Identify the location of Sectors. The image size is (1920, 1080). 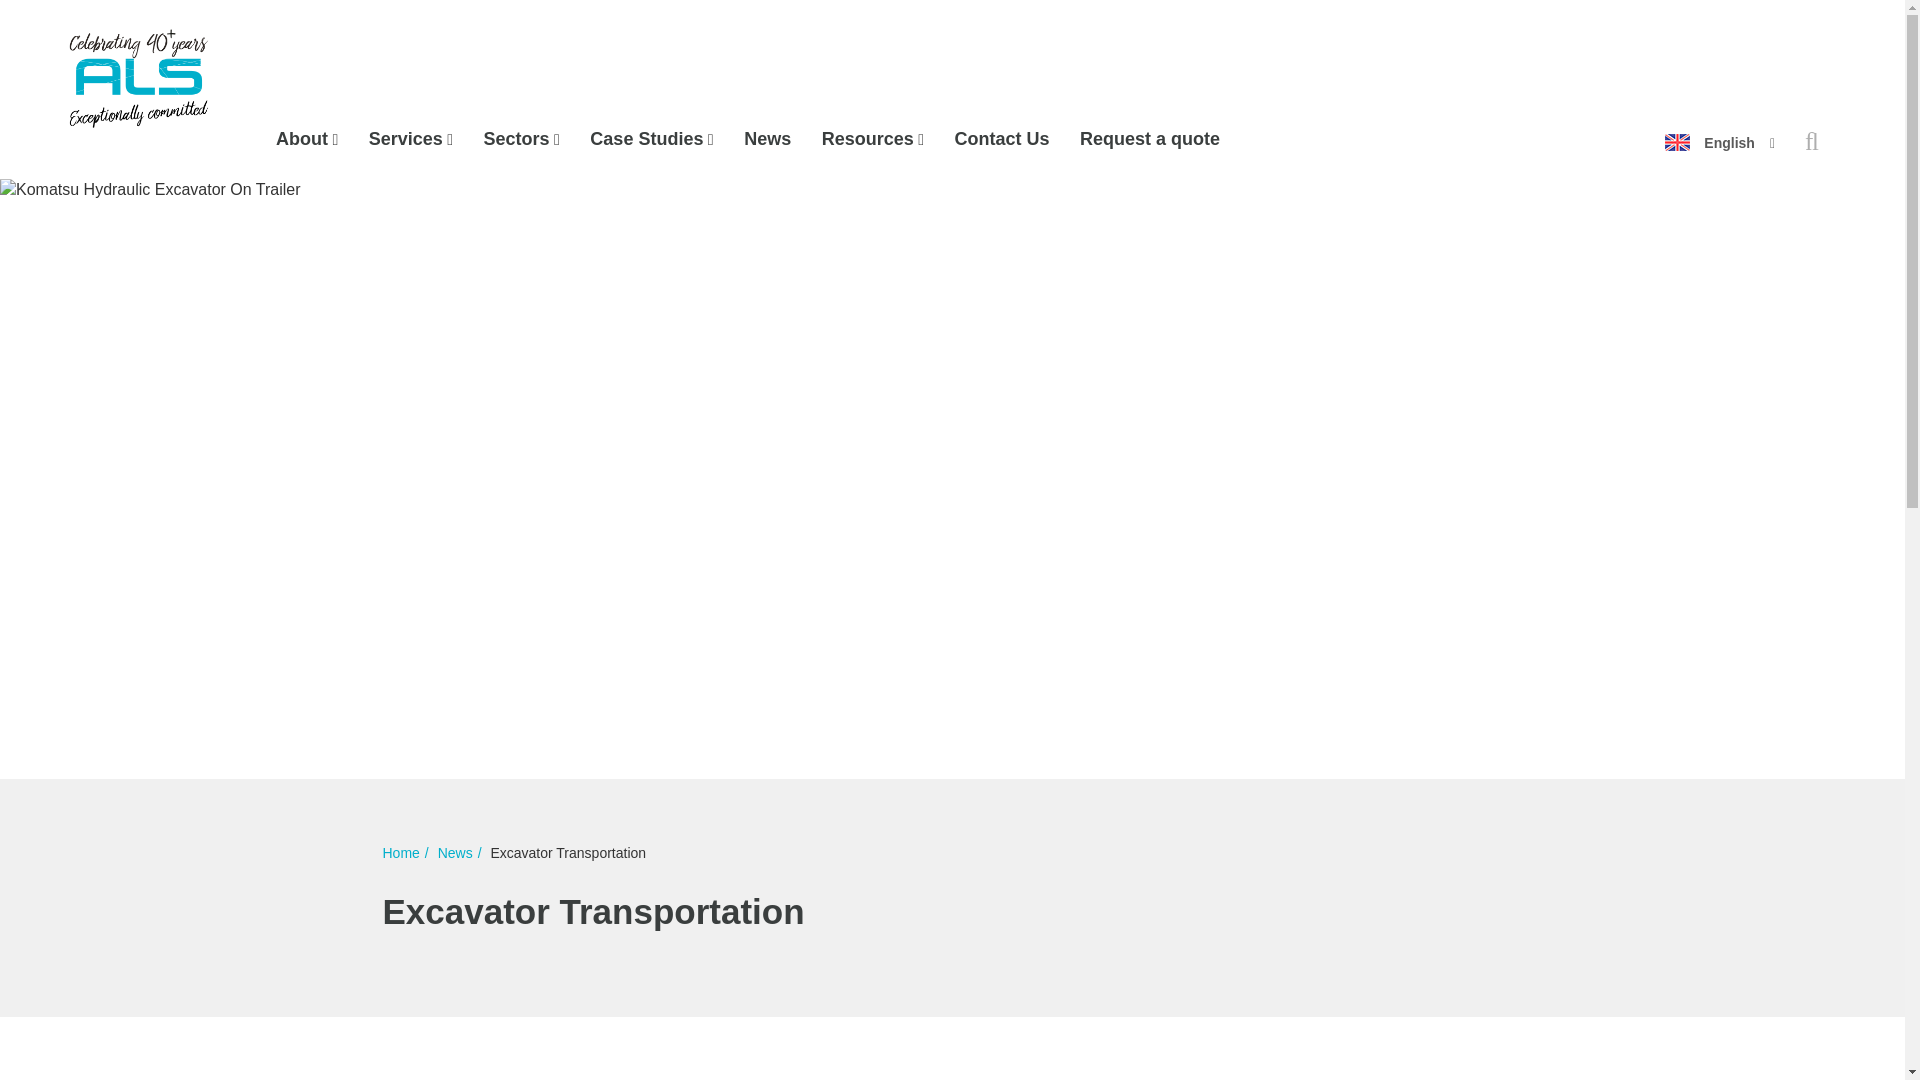
(514, 138).